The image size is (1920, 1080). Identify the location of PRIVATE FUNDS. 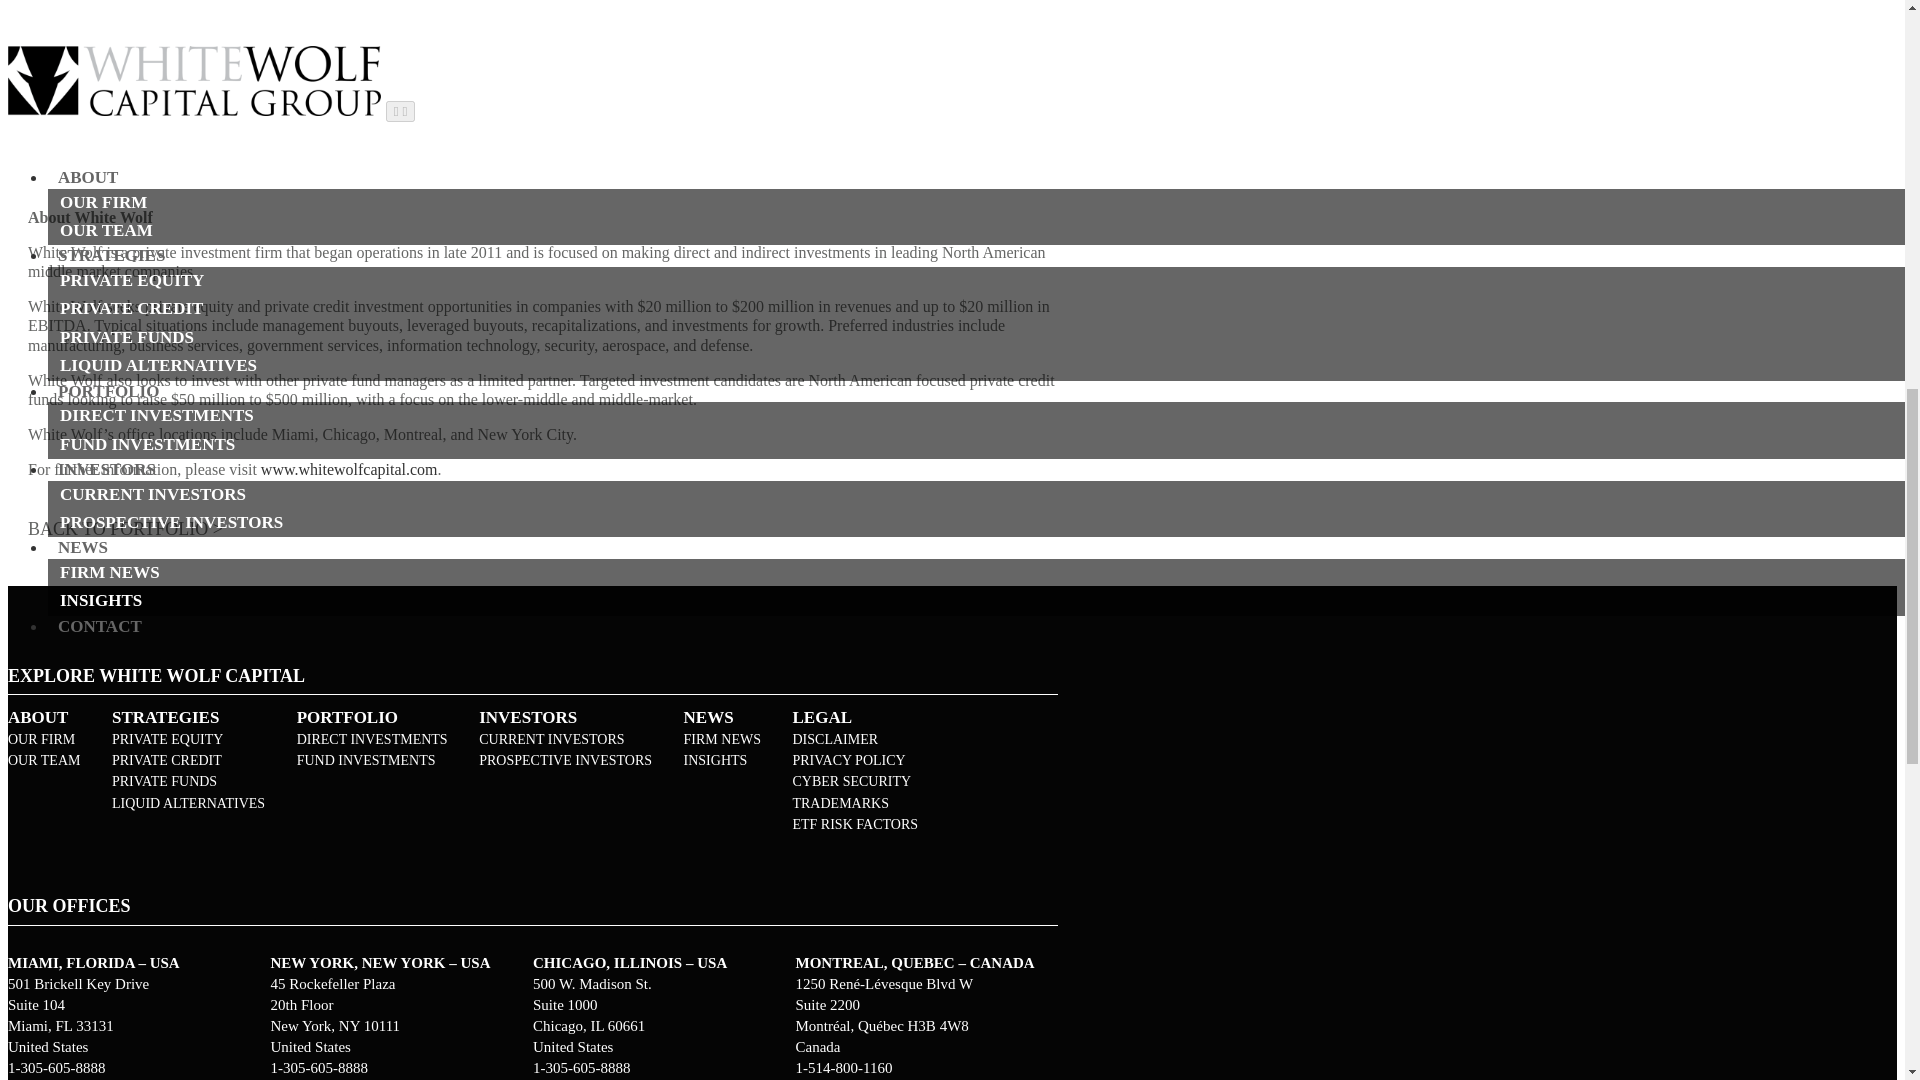
(188, 782).